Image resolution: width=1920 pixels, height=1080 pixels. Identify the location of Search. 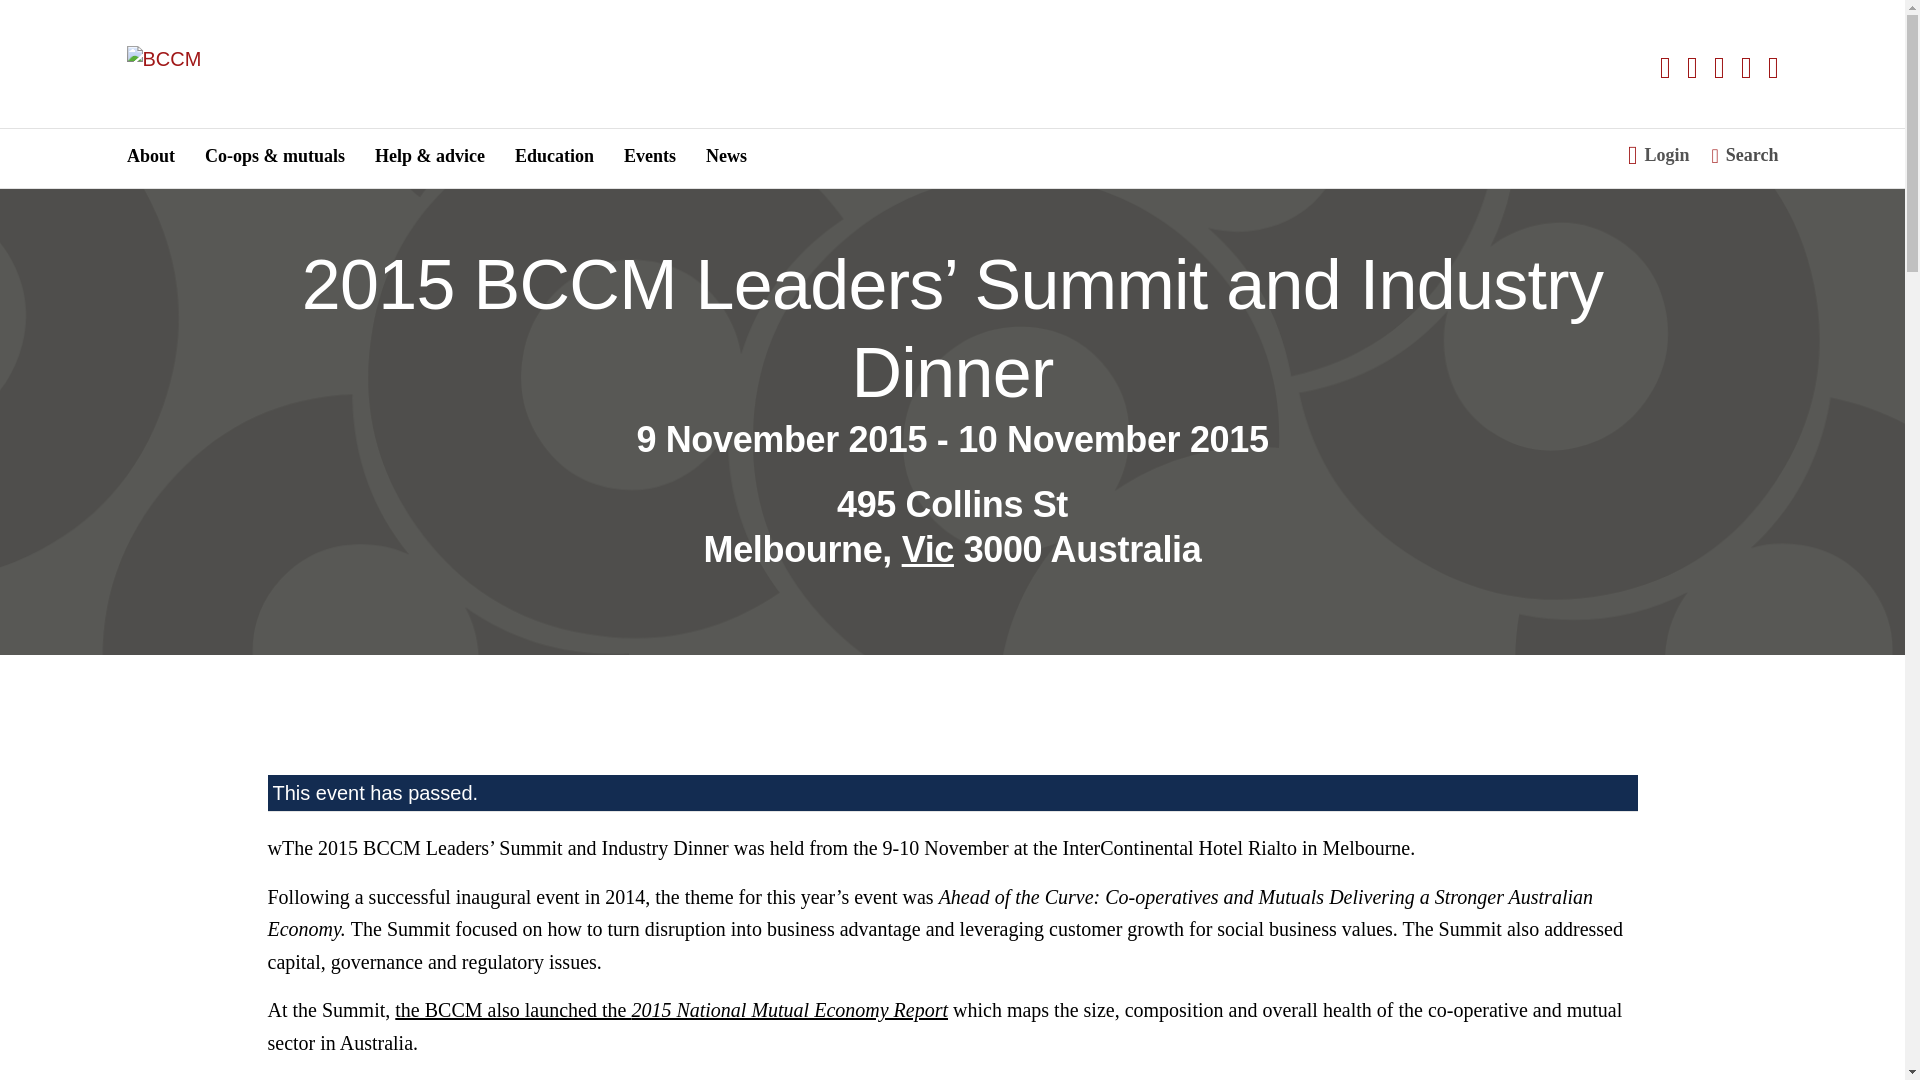
(1746, 156).